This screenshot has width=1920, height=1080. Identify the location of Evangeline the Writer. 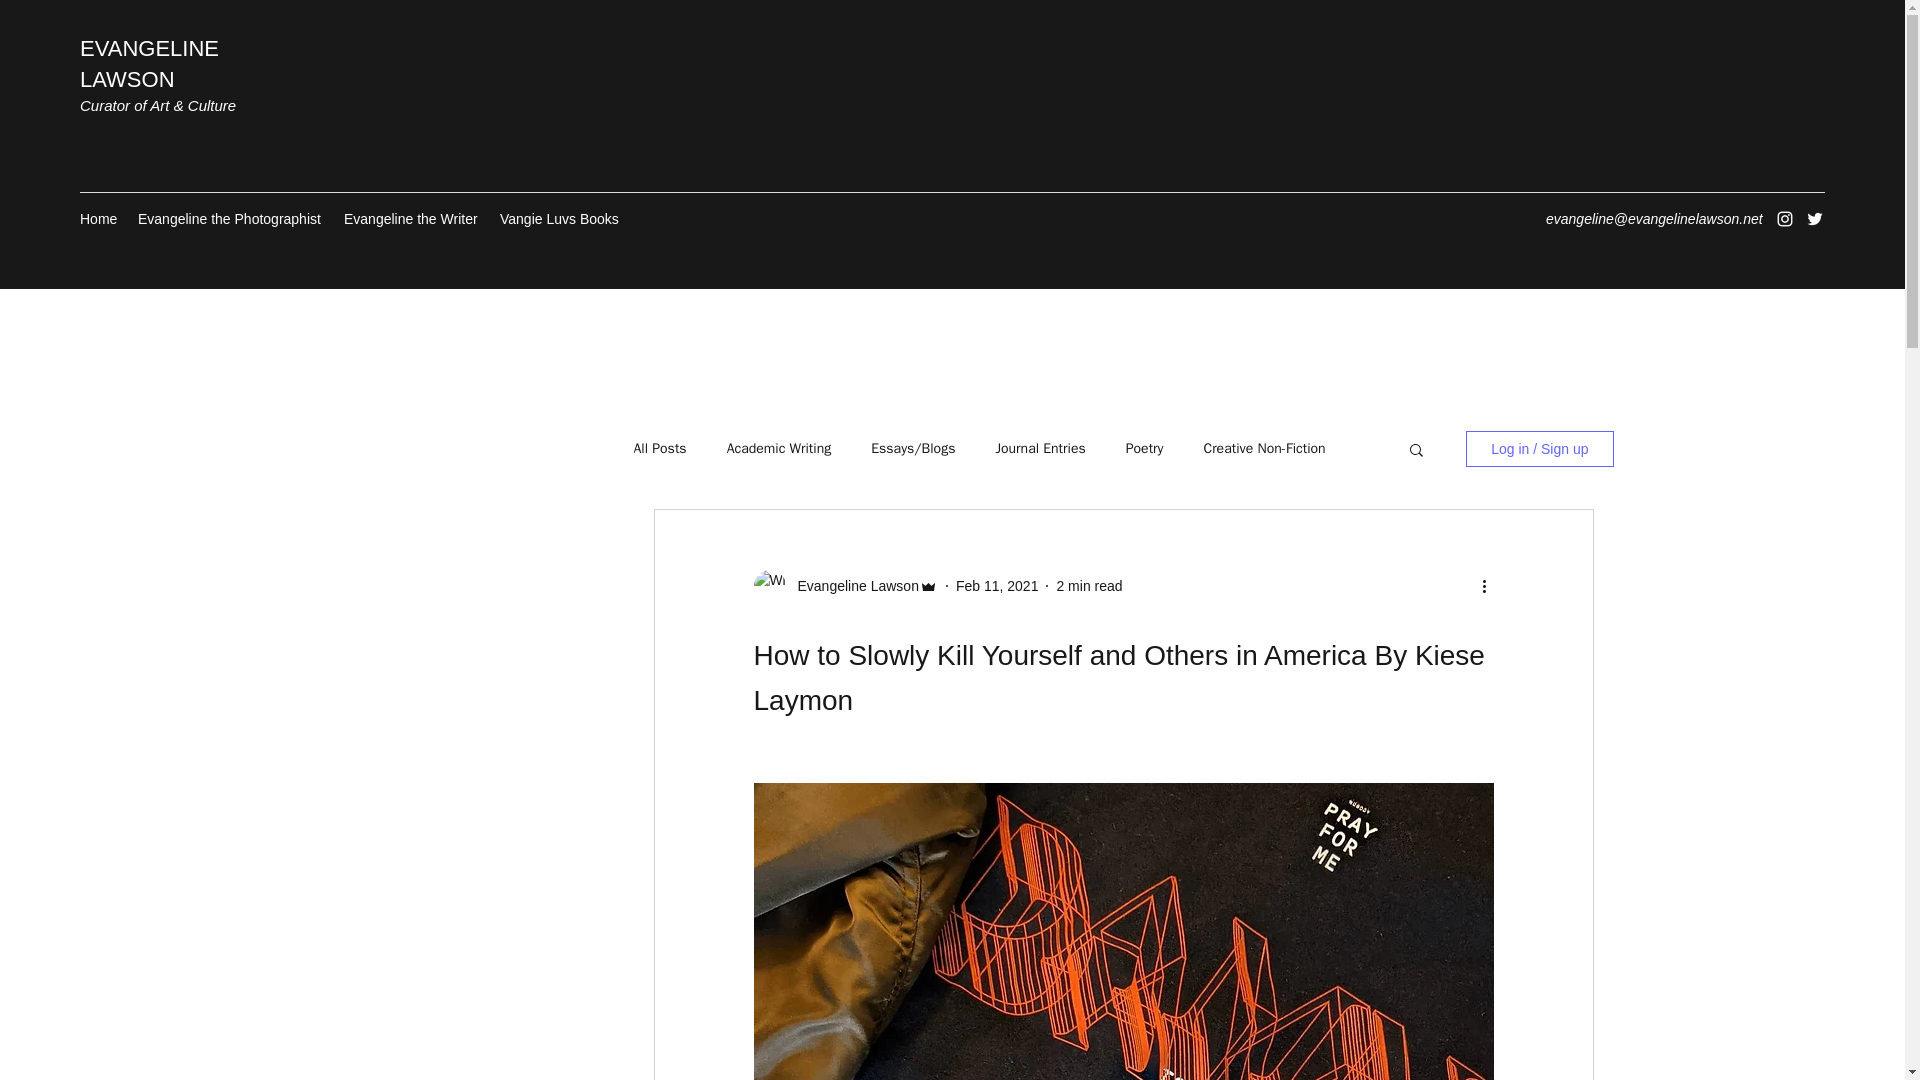
(412, 219).